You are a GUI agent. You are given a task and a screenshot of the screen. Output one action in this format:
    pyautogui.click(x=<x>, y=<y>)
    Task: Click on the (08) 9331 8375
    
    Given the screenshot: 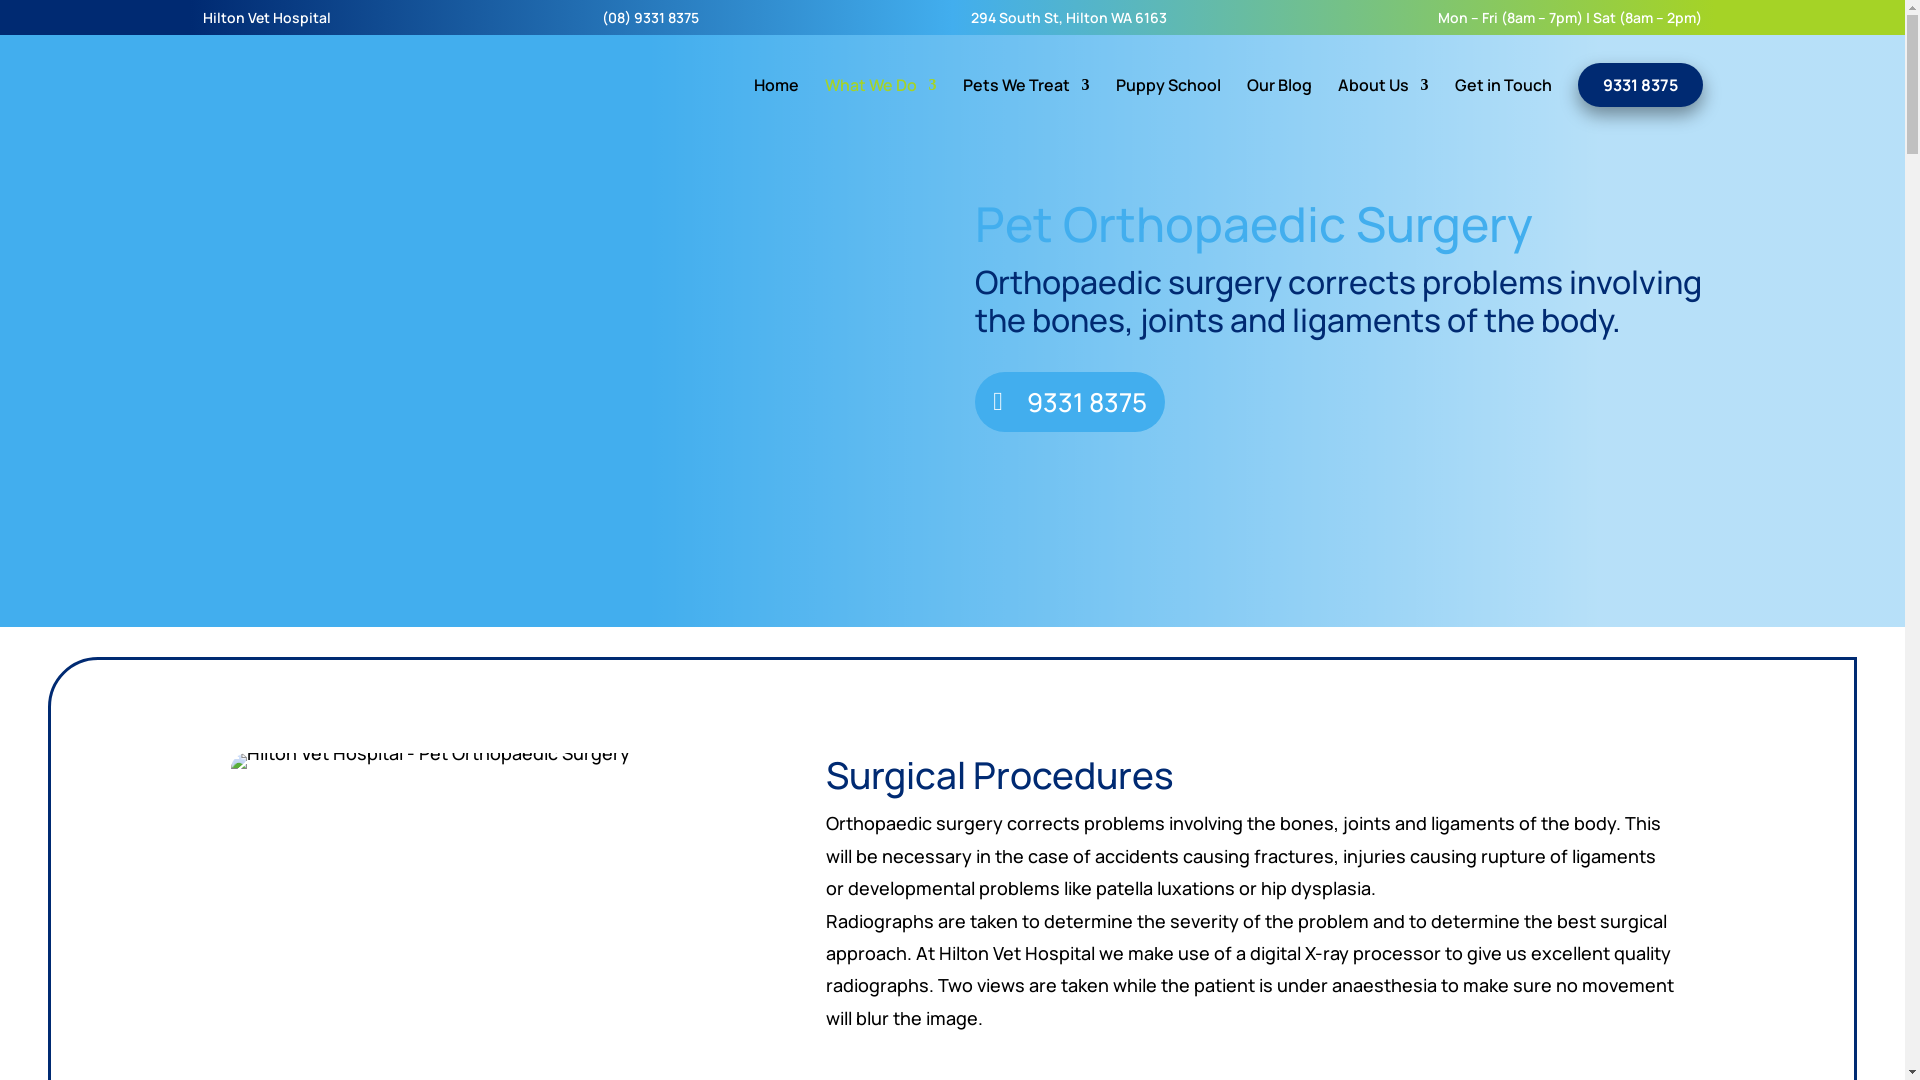 What is the action you would take?
    pyautogui.click(x=650, y=22)
    